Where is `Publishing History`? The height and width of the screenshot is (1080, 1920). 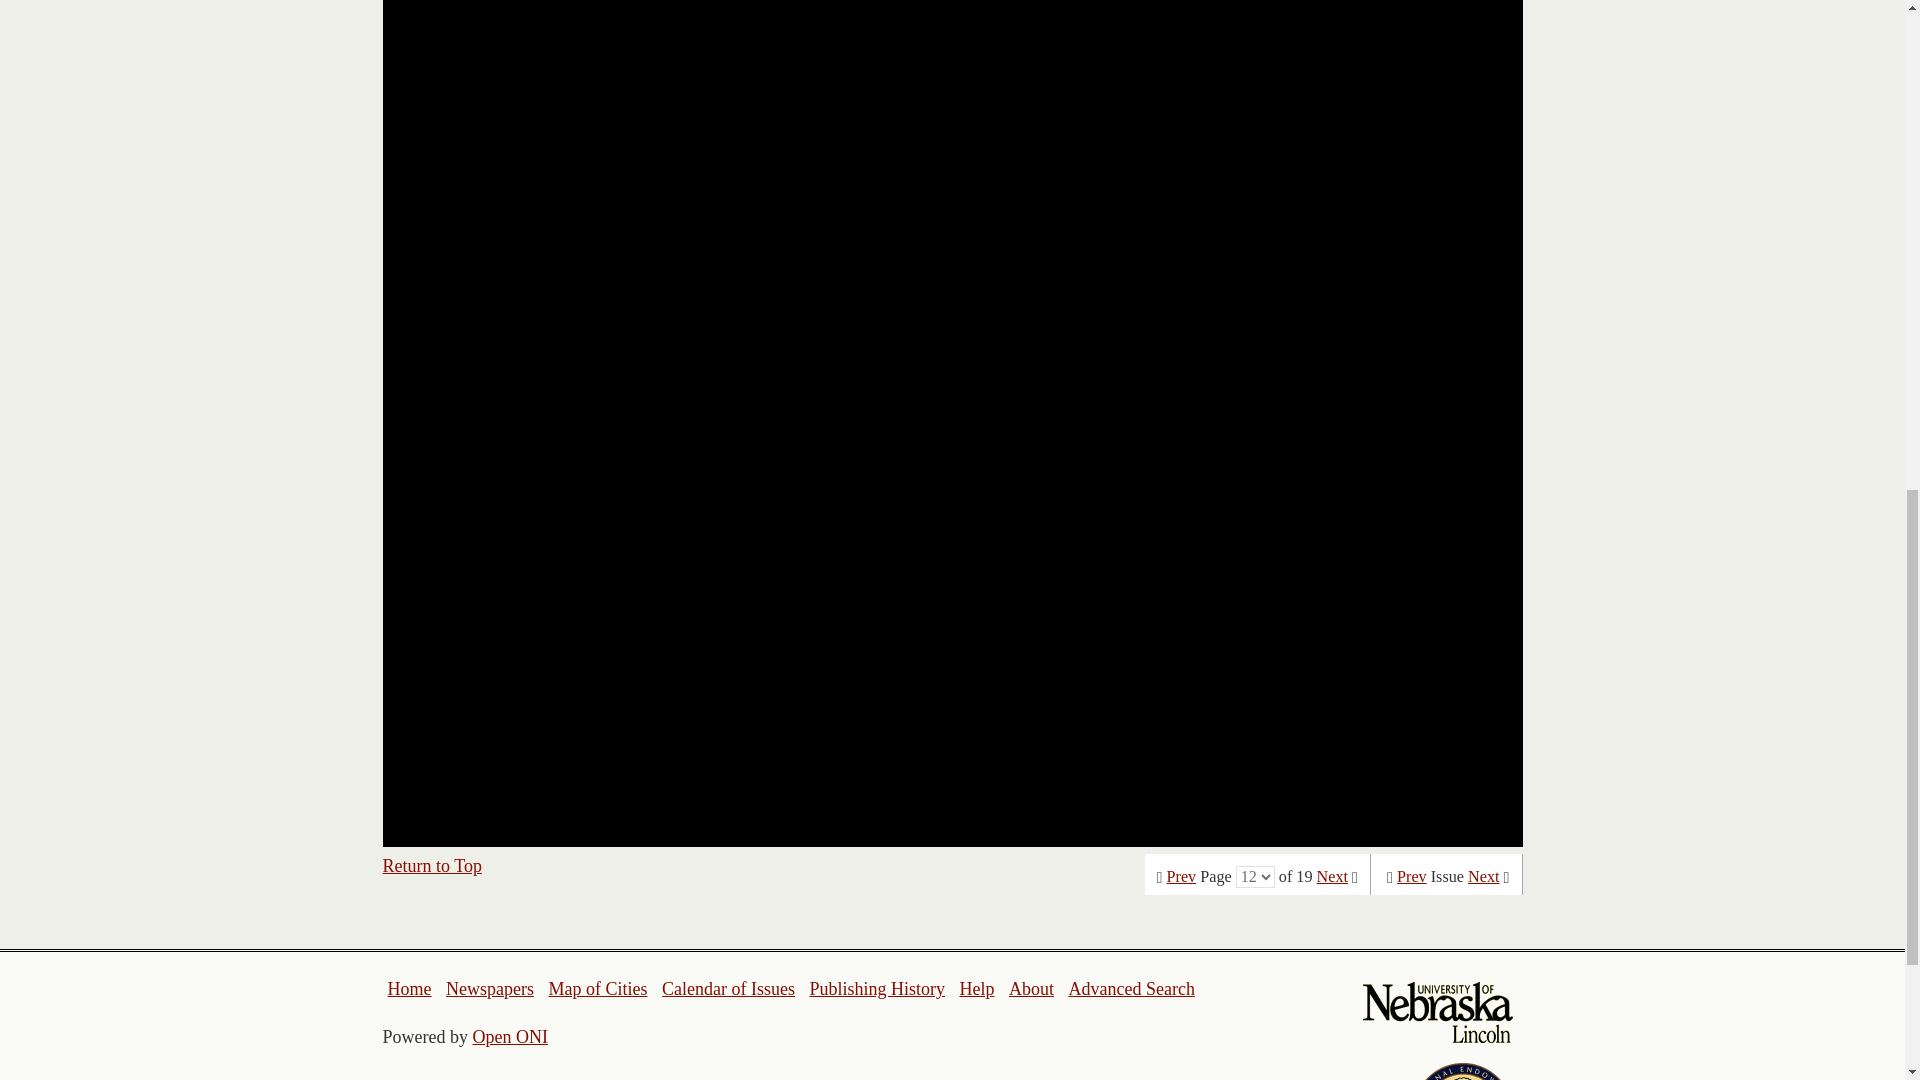 Publishing History is located at coordinates (876, 988).